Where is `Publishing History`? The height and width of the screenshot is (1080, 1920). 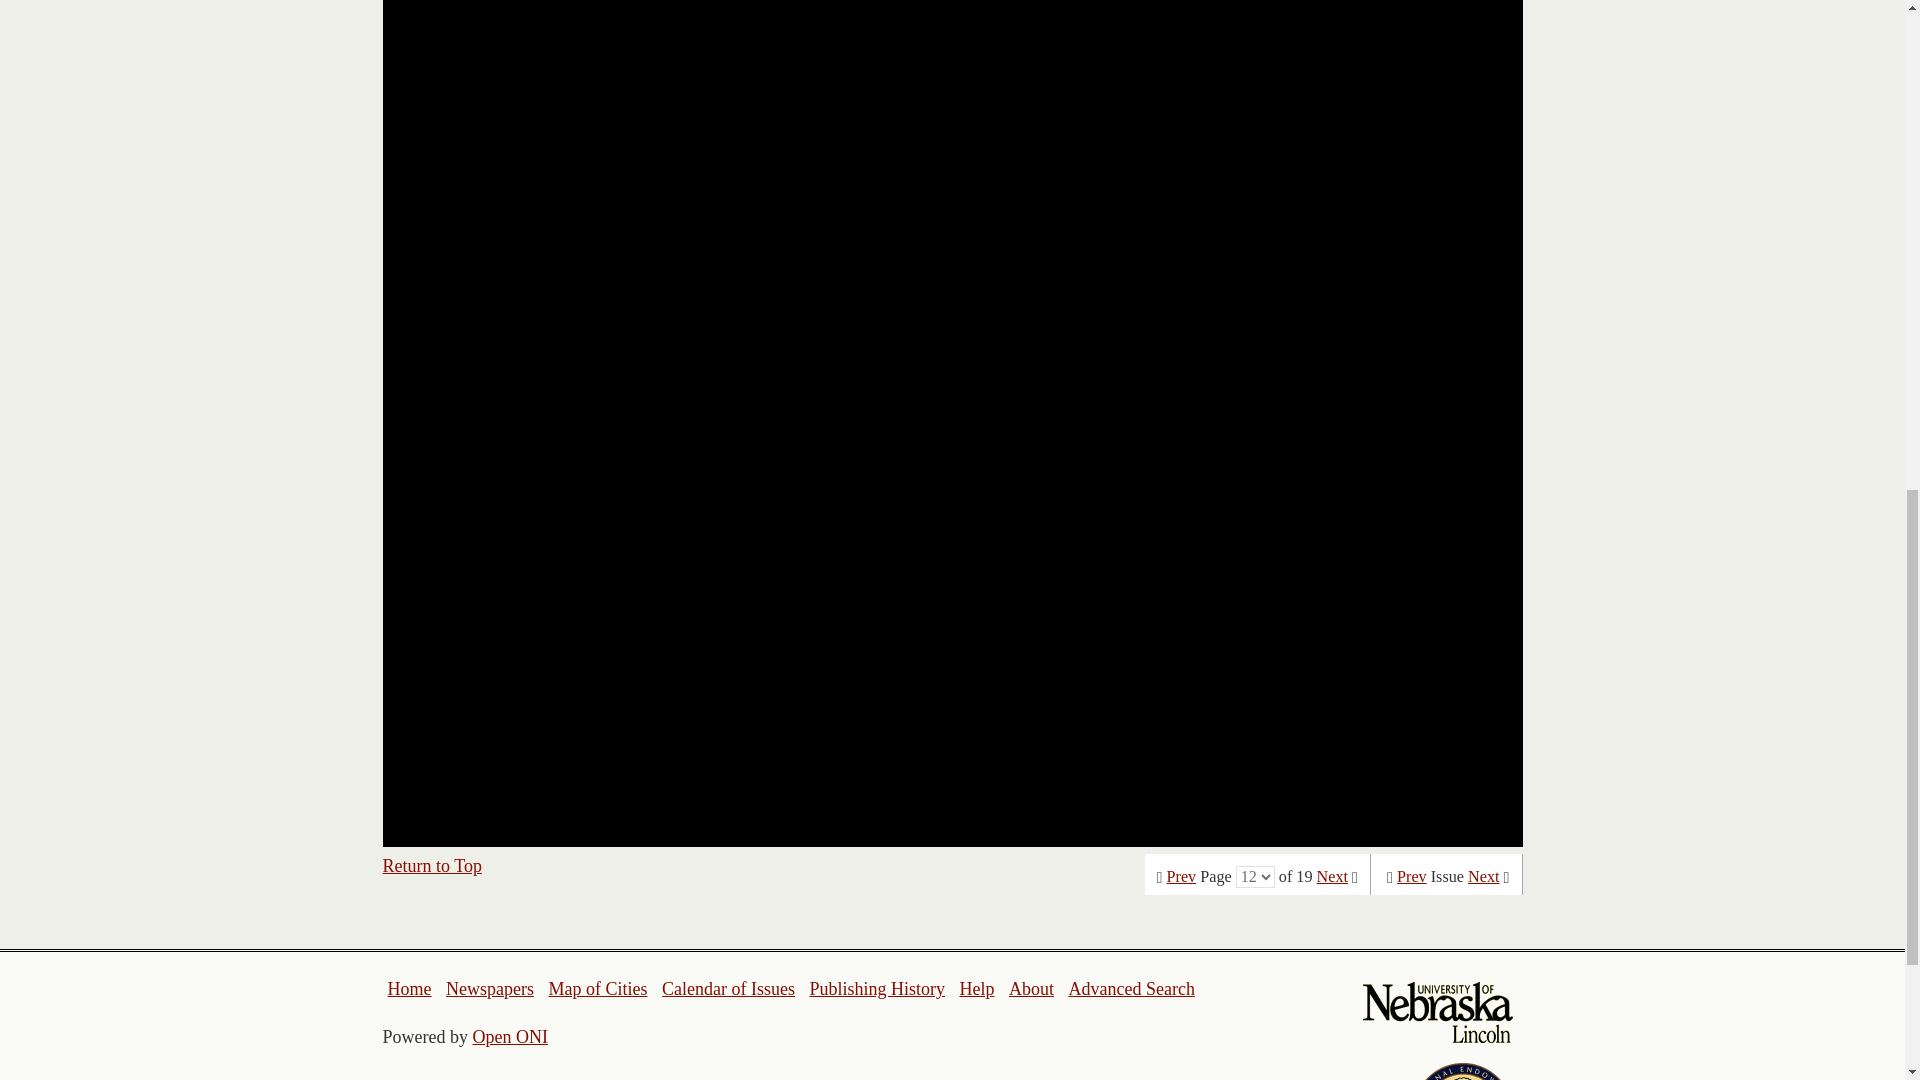 Publishing History is located at coordinates (876, 988).